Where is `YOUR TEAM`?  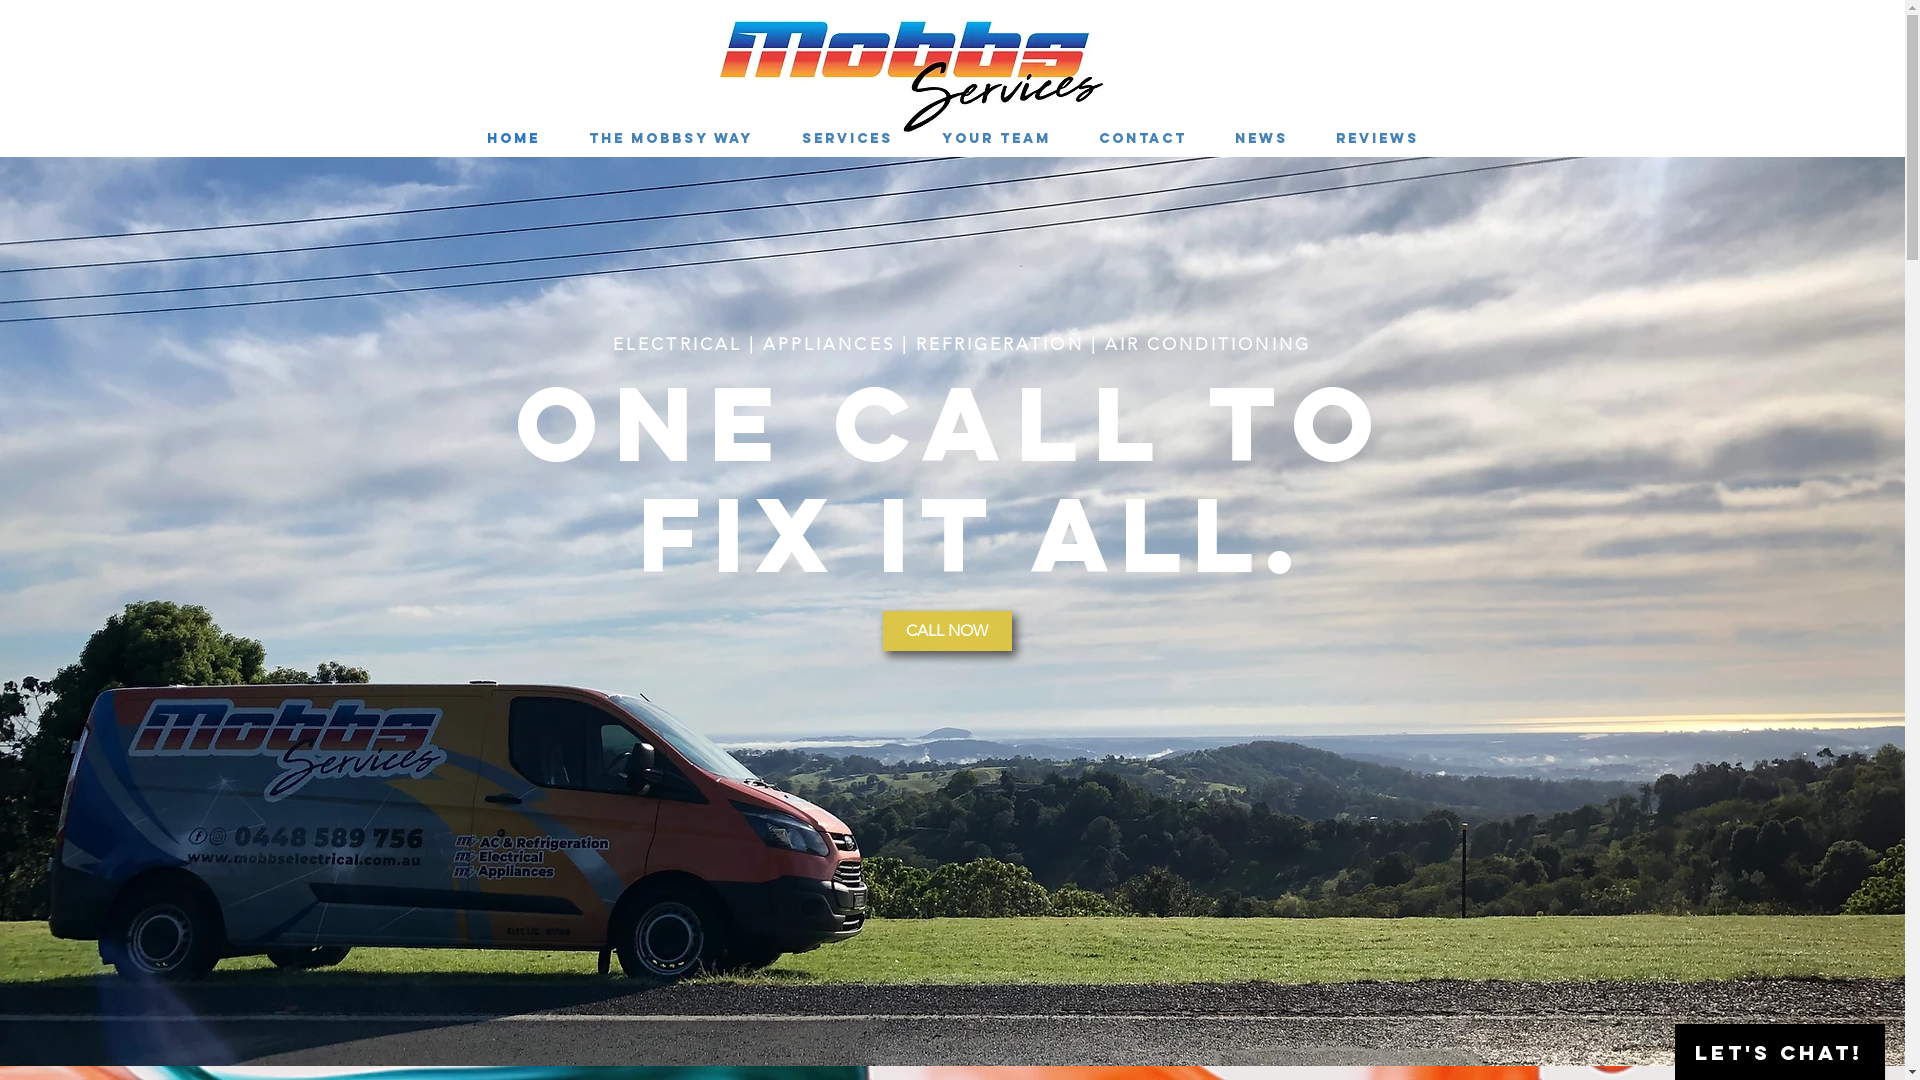
YOUR TEAM is located at coordinates (996, 139).